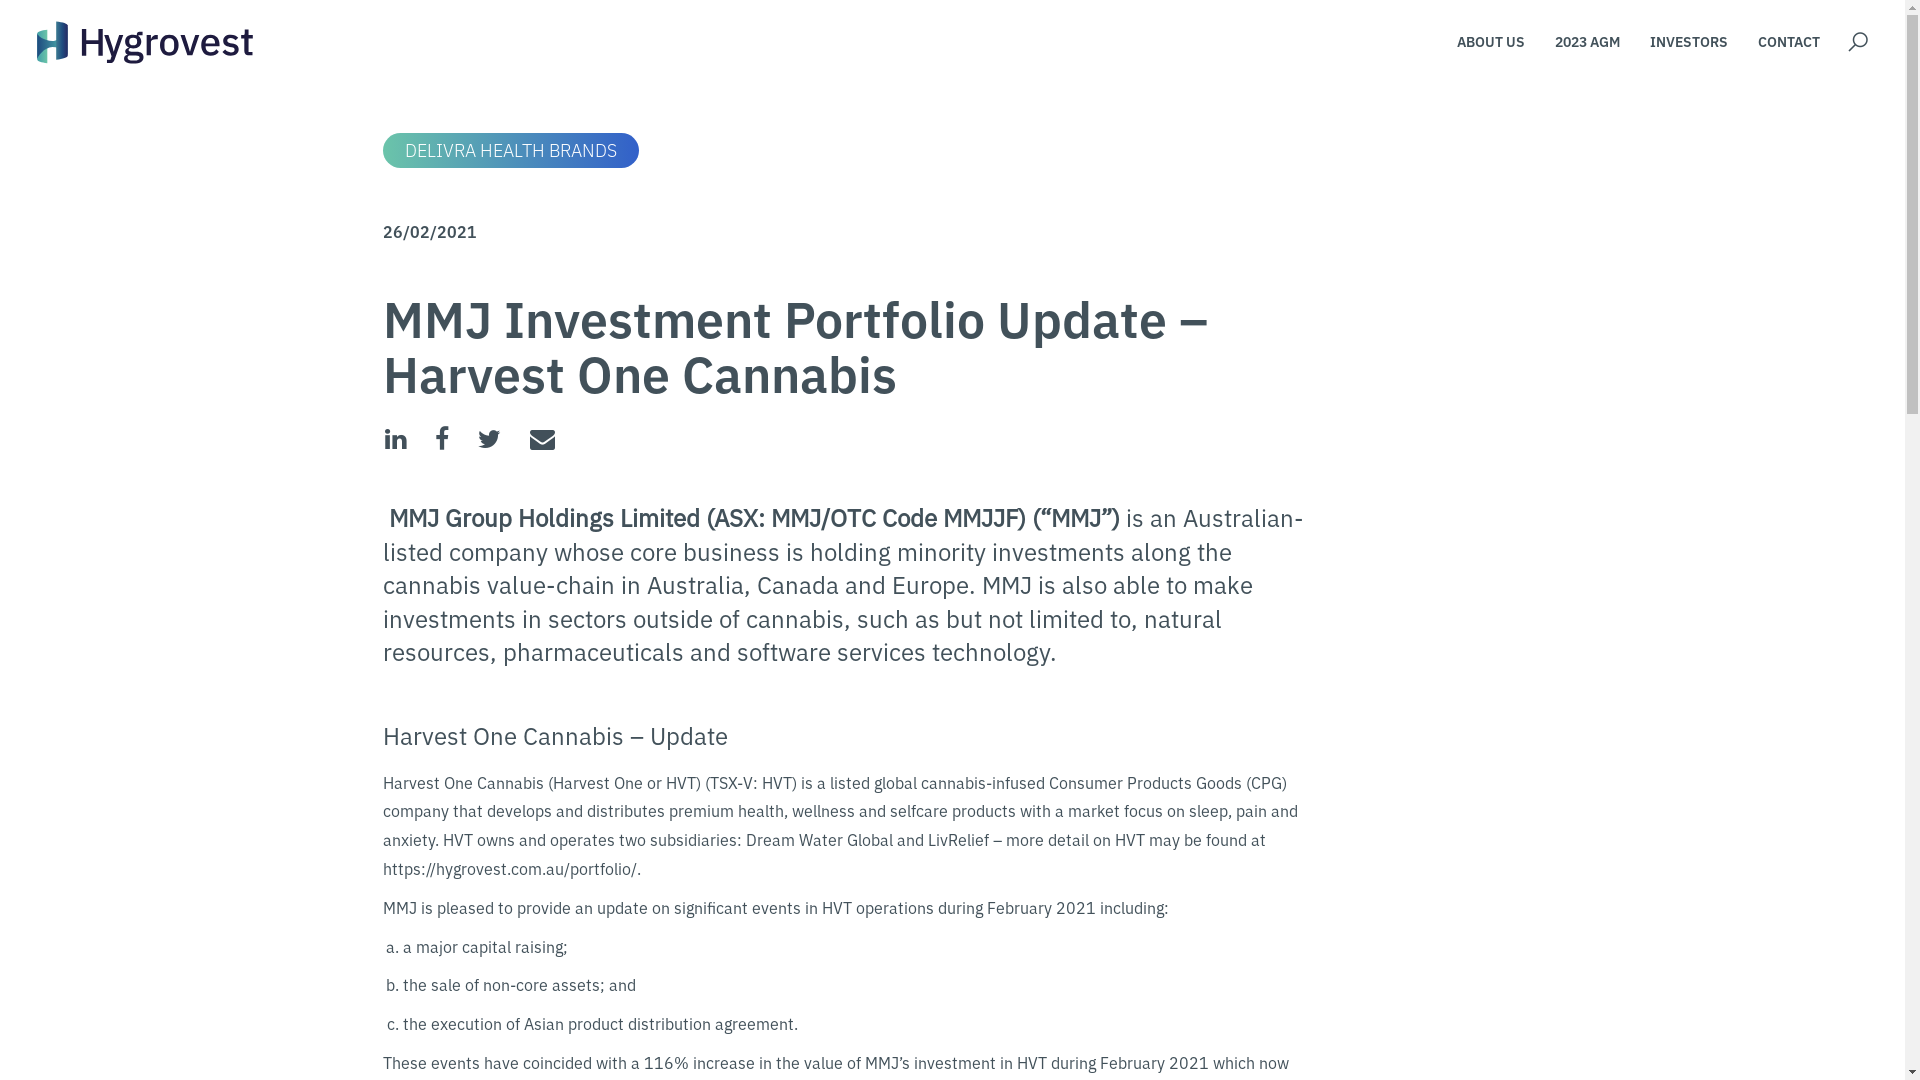 The height and width of the screenshot is (1080, 1920). What do you see at coordinates (1789, 42) in the screenshot?
I see `CONTACT` at bounding box center [1789, 42].